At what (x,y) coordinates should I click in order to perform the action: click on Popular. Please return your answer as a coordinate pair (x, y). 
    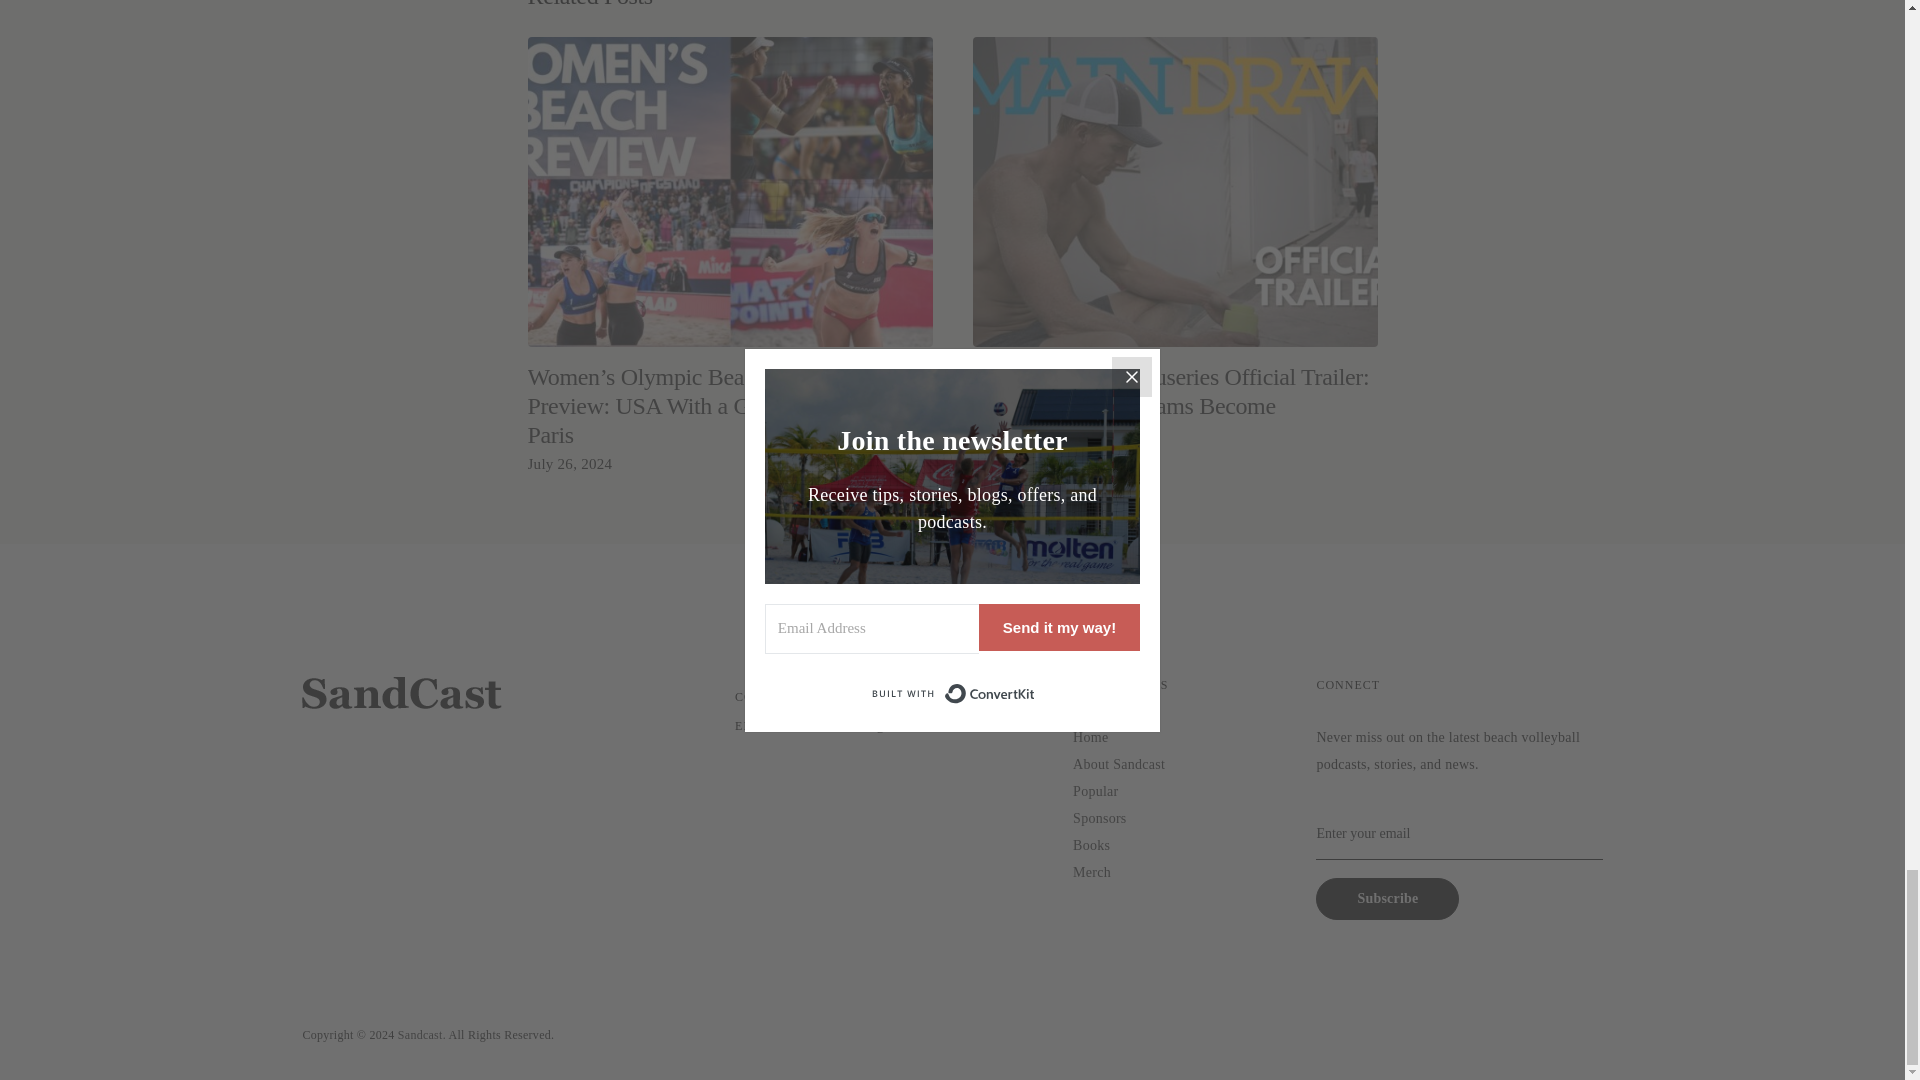
    Looking at the image, I should click on (1095, 792).